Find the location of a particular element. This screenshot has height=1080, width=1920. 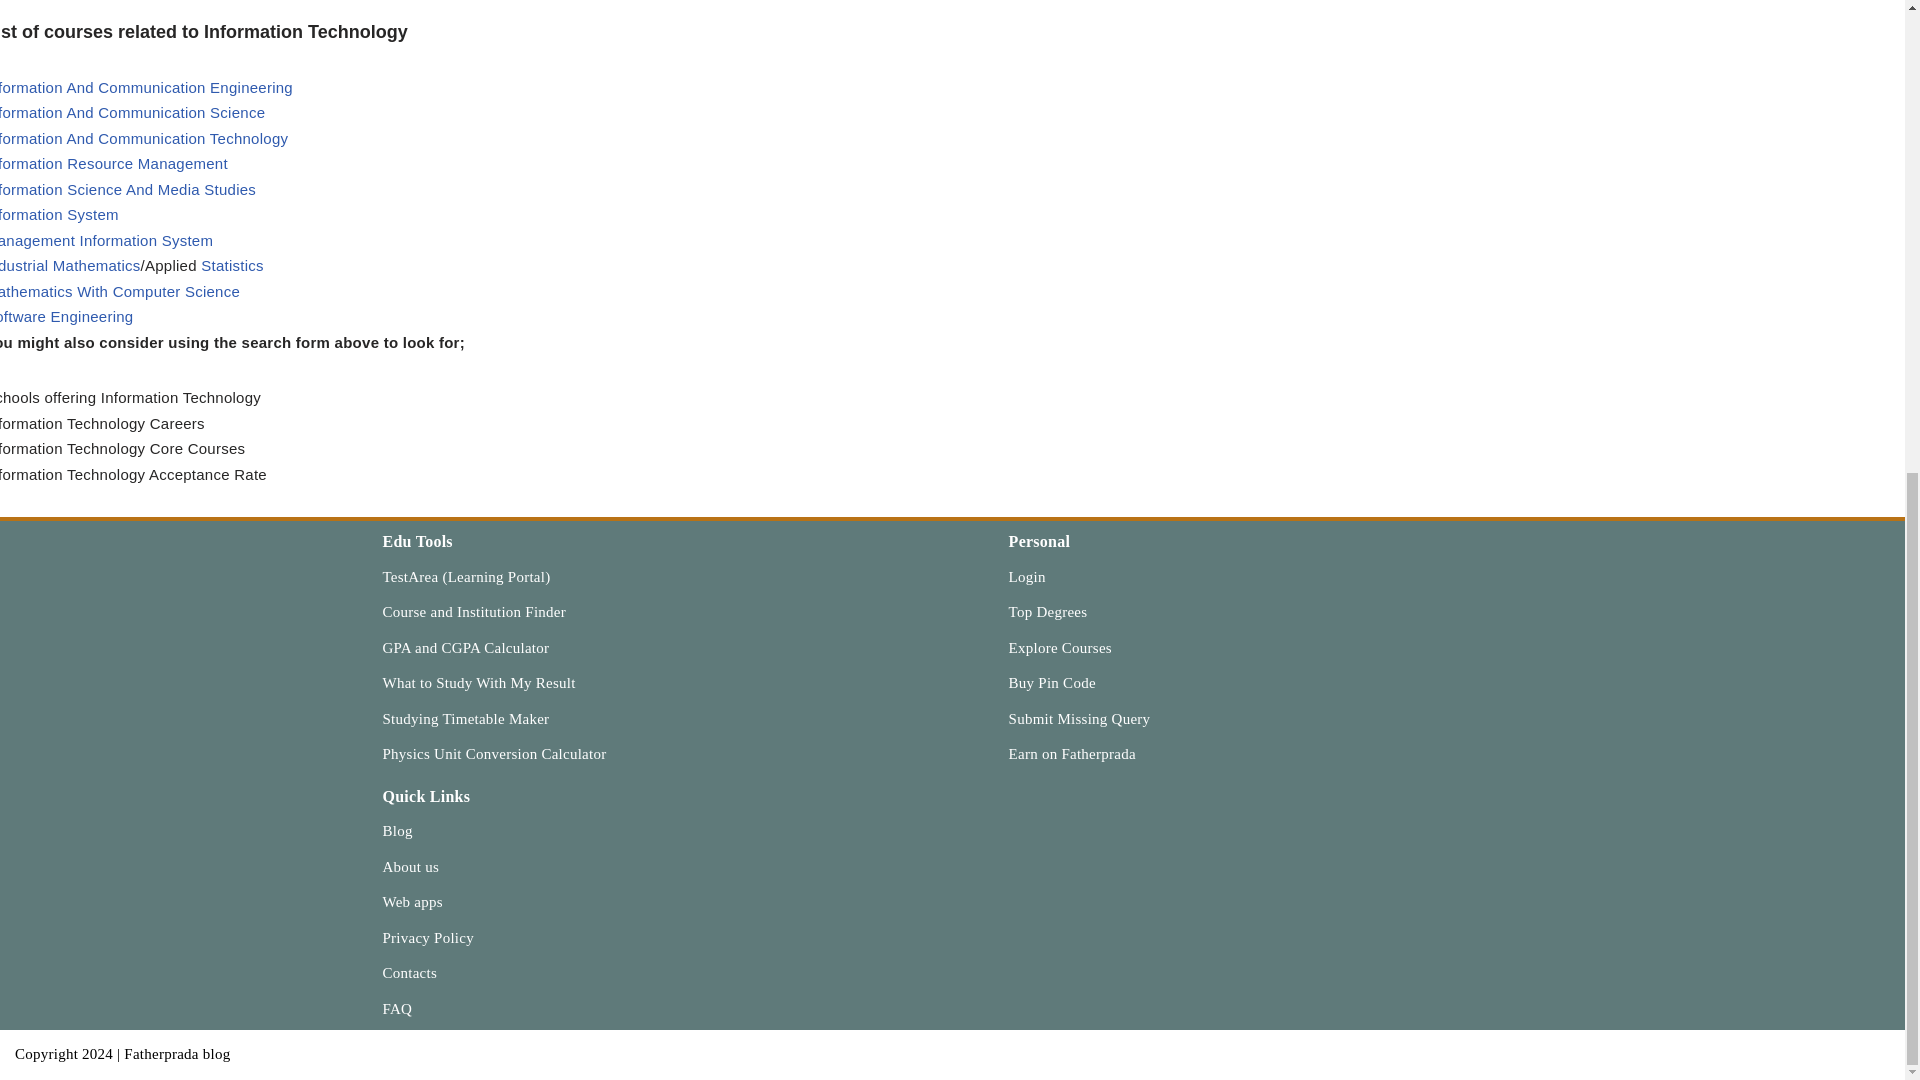

Computer Science is located at coordinates (176, 291).